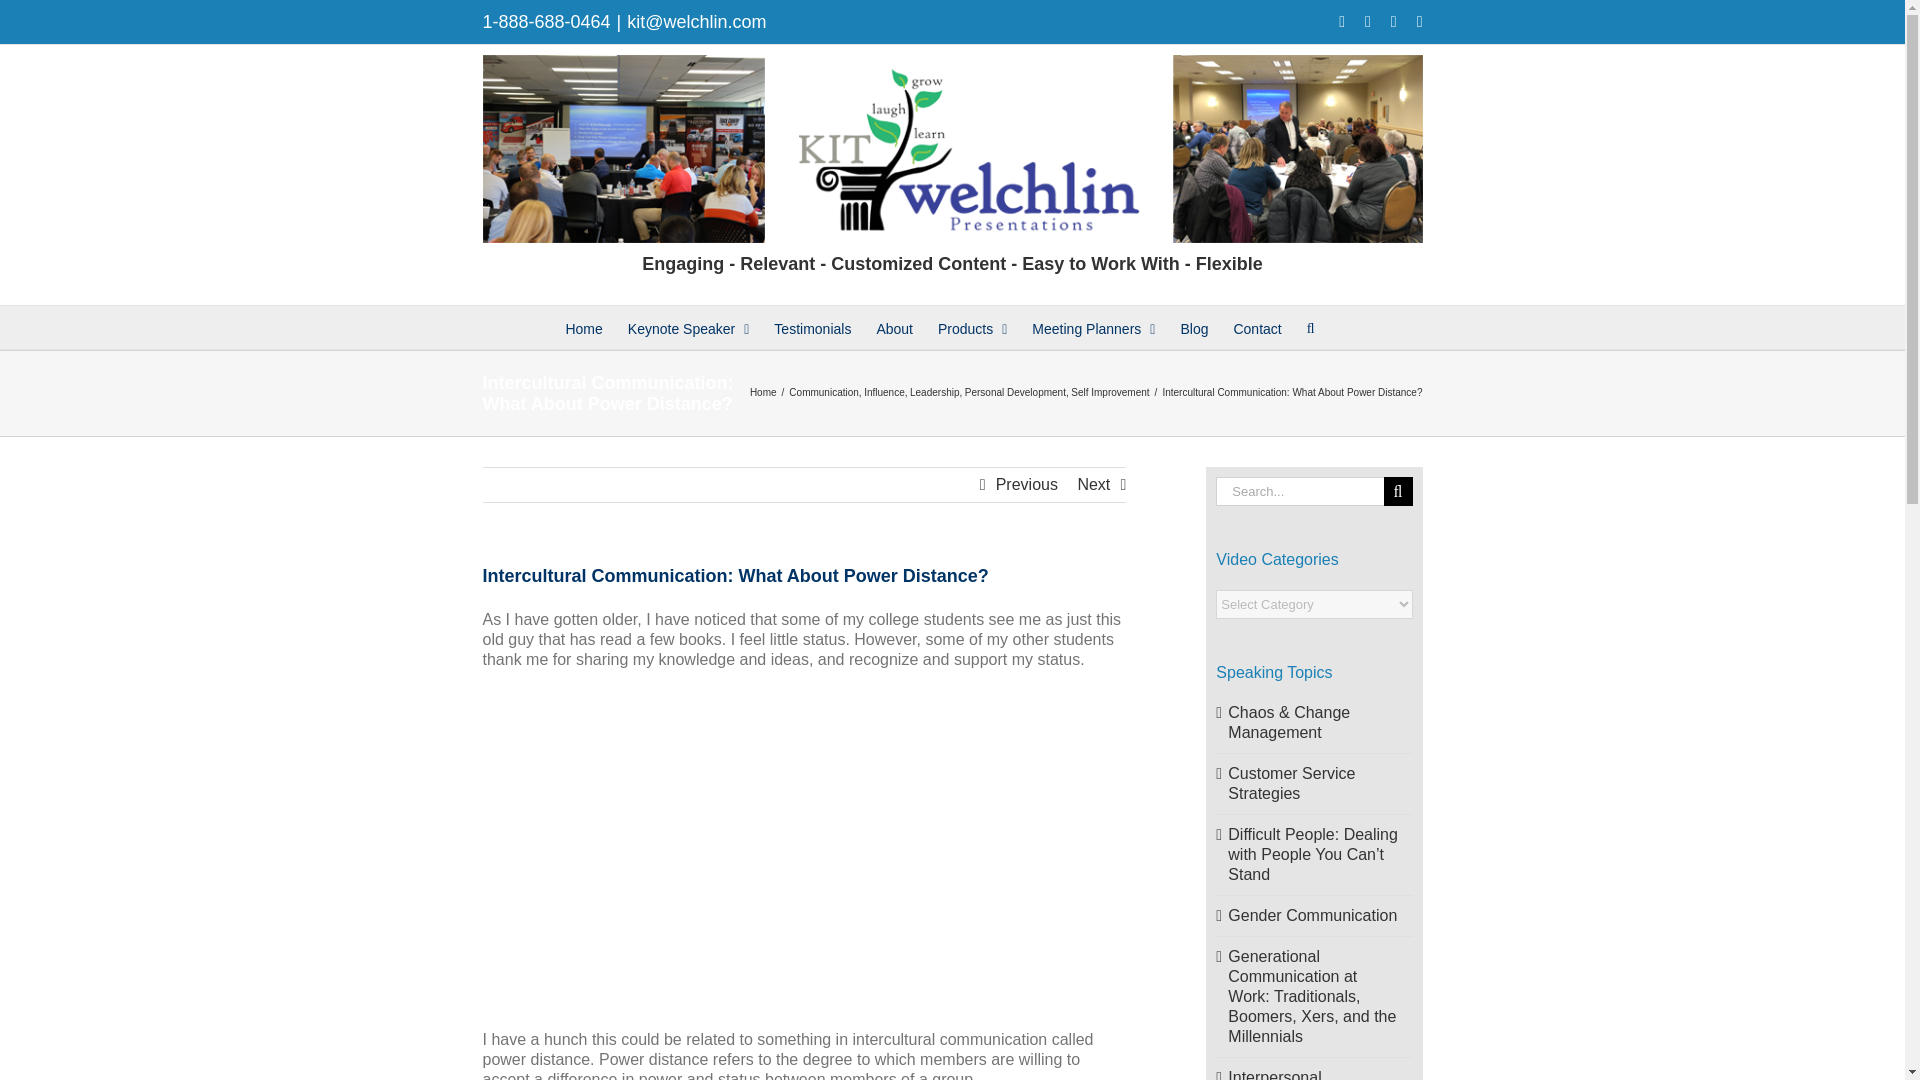 The width and height of the screenshot is (1920, 1080). What do you see at coordinates (1093, 484) in the screenshot?
I see `Next` at bounding box center [1093, 484].